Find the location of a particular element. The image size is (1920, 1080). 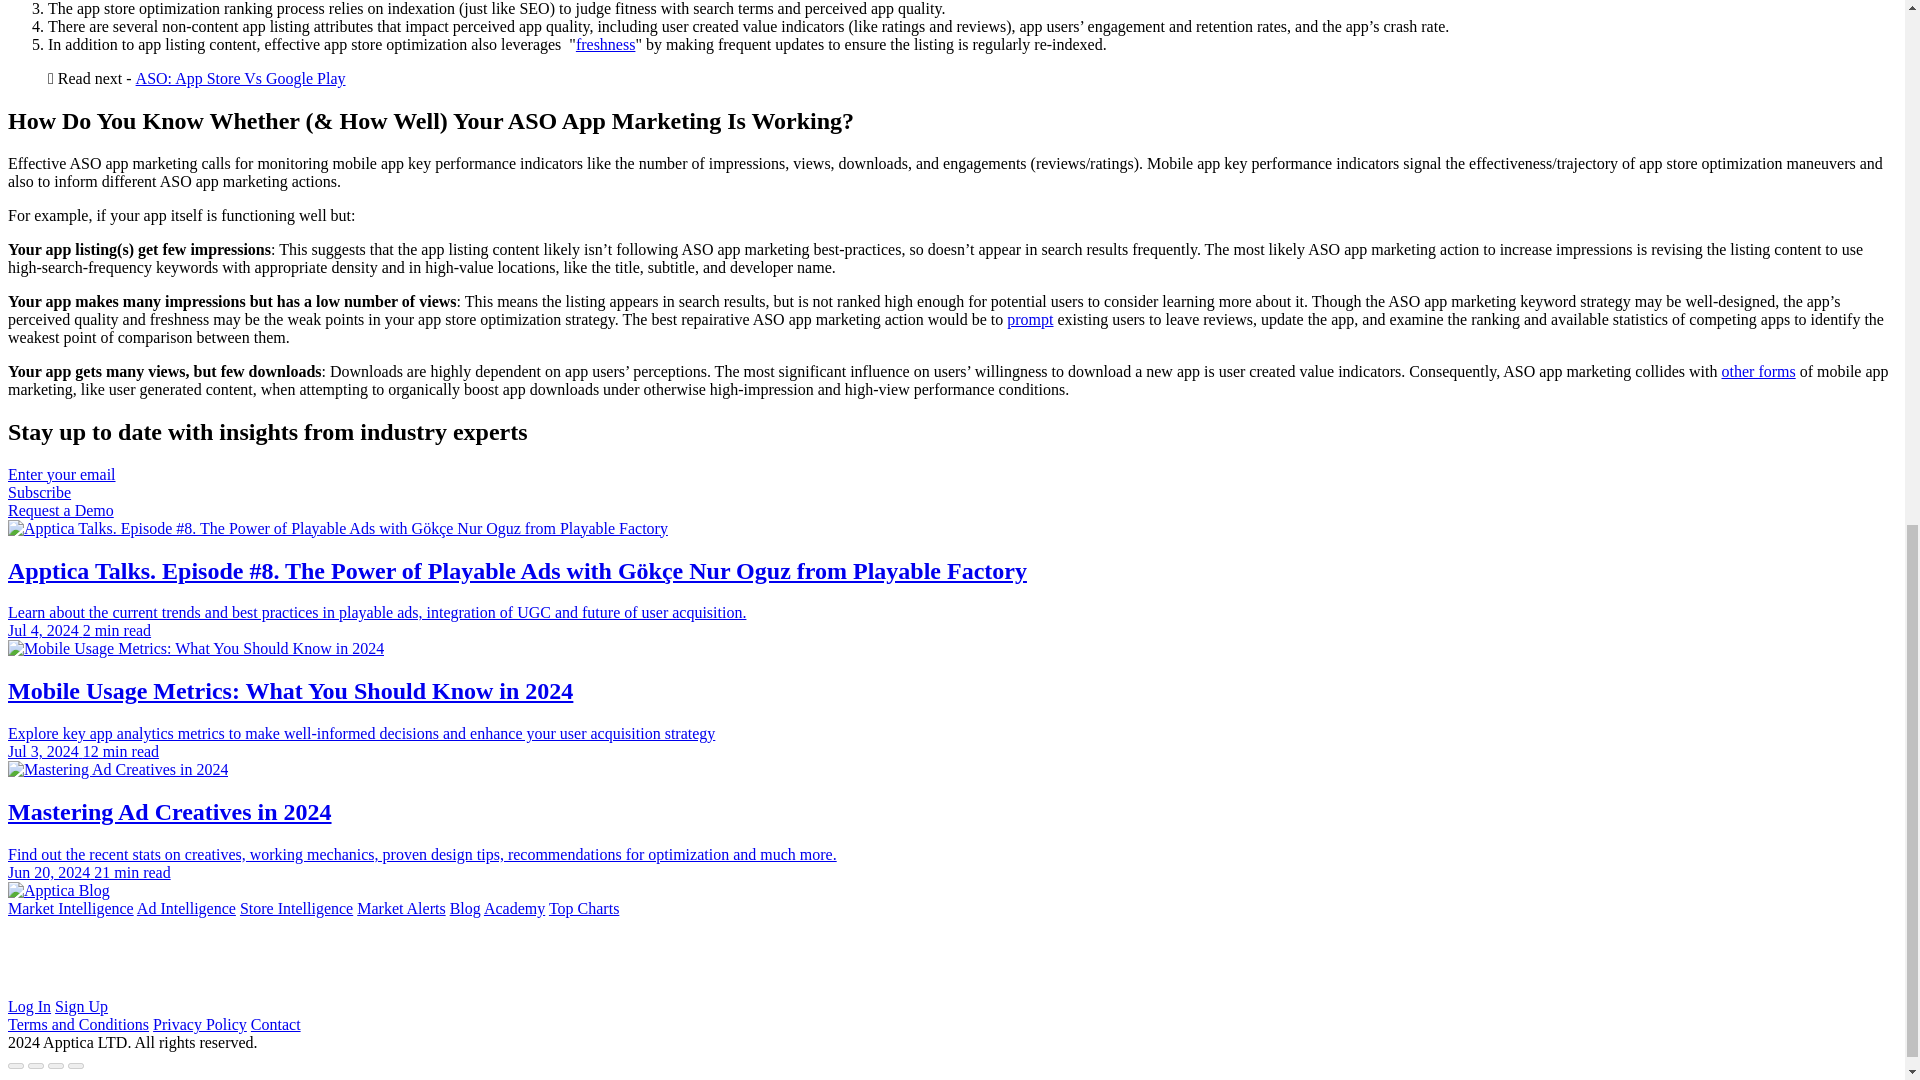

Academy is located at coordinates (514, 908).